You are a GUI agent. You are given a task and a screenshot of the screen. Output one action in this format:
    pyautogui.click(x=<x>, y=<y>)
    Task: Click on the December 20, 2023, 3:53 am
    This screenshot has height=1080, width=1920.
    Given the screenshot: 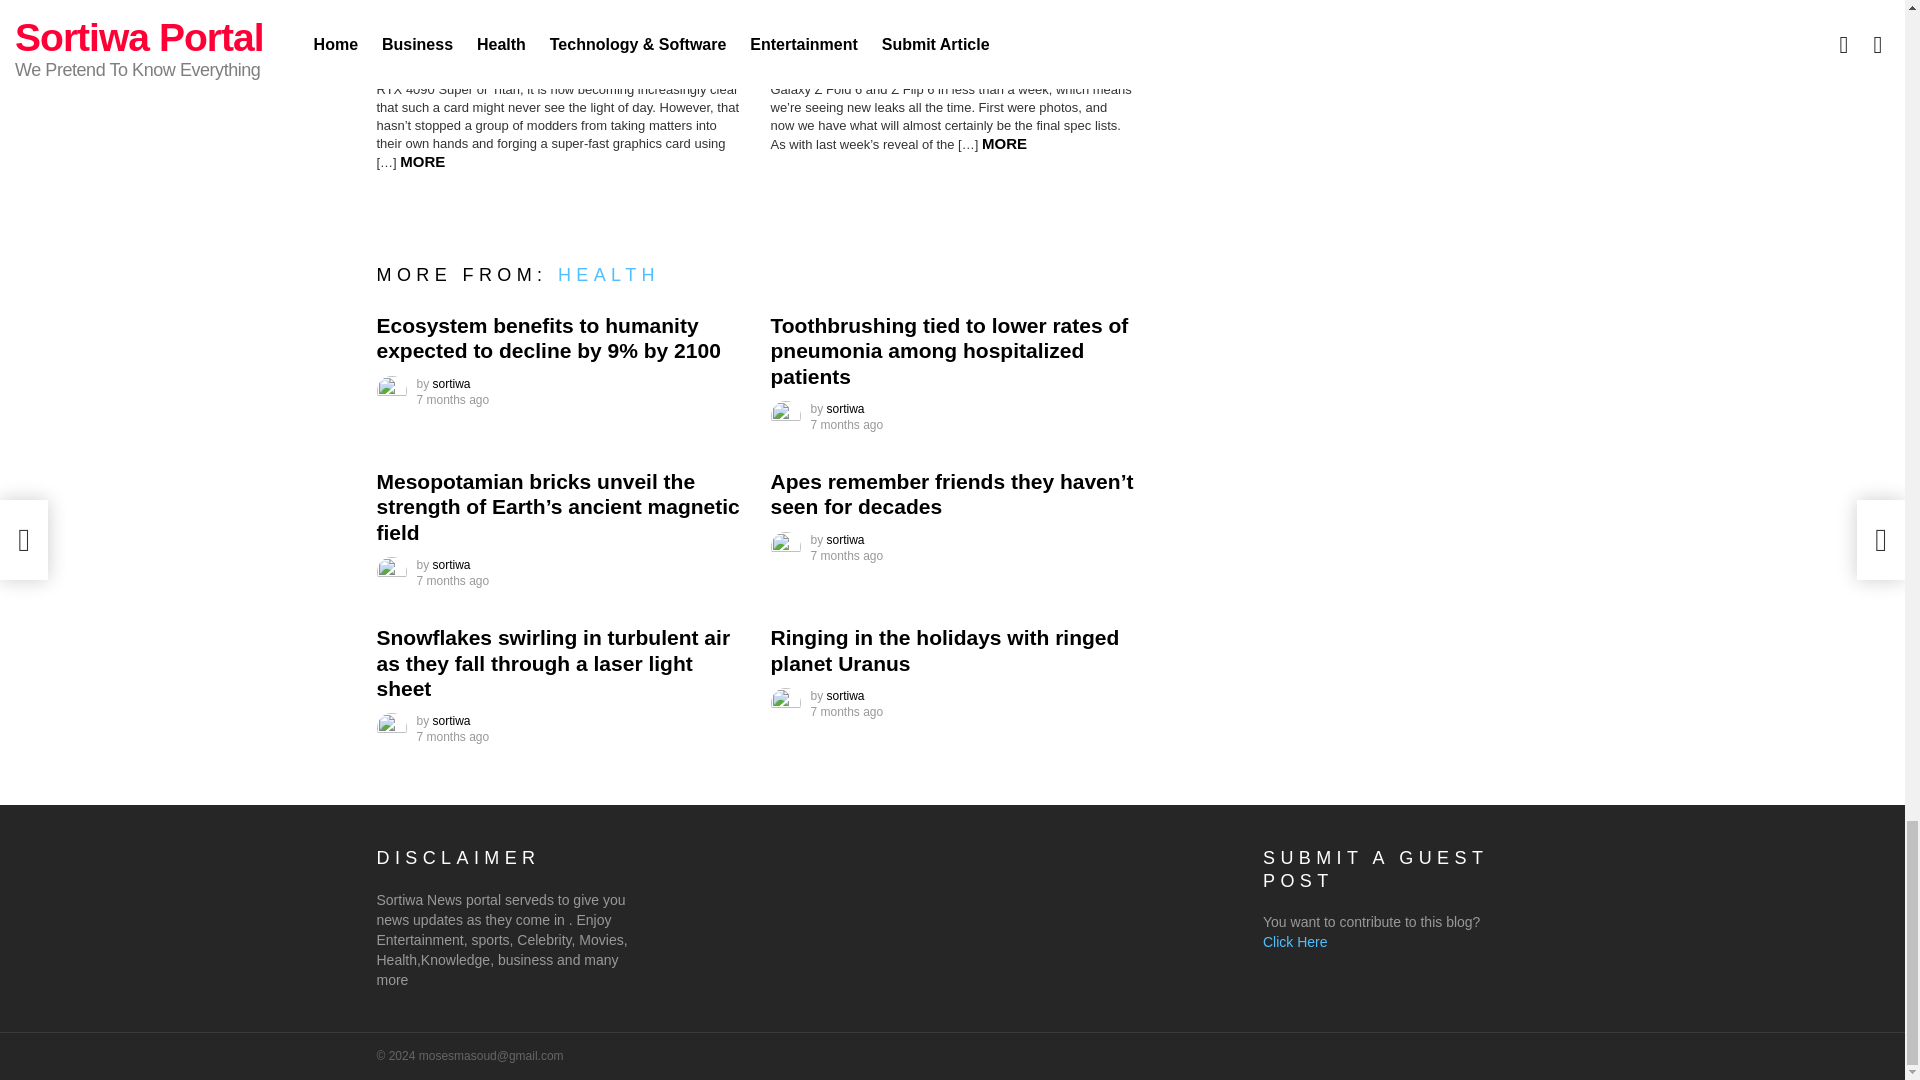 What is the action you would take?
    pyautogui.click(x=452, y=737)
    